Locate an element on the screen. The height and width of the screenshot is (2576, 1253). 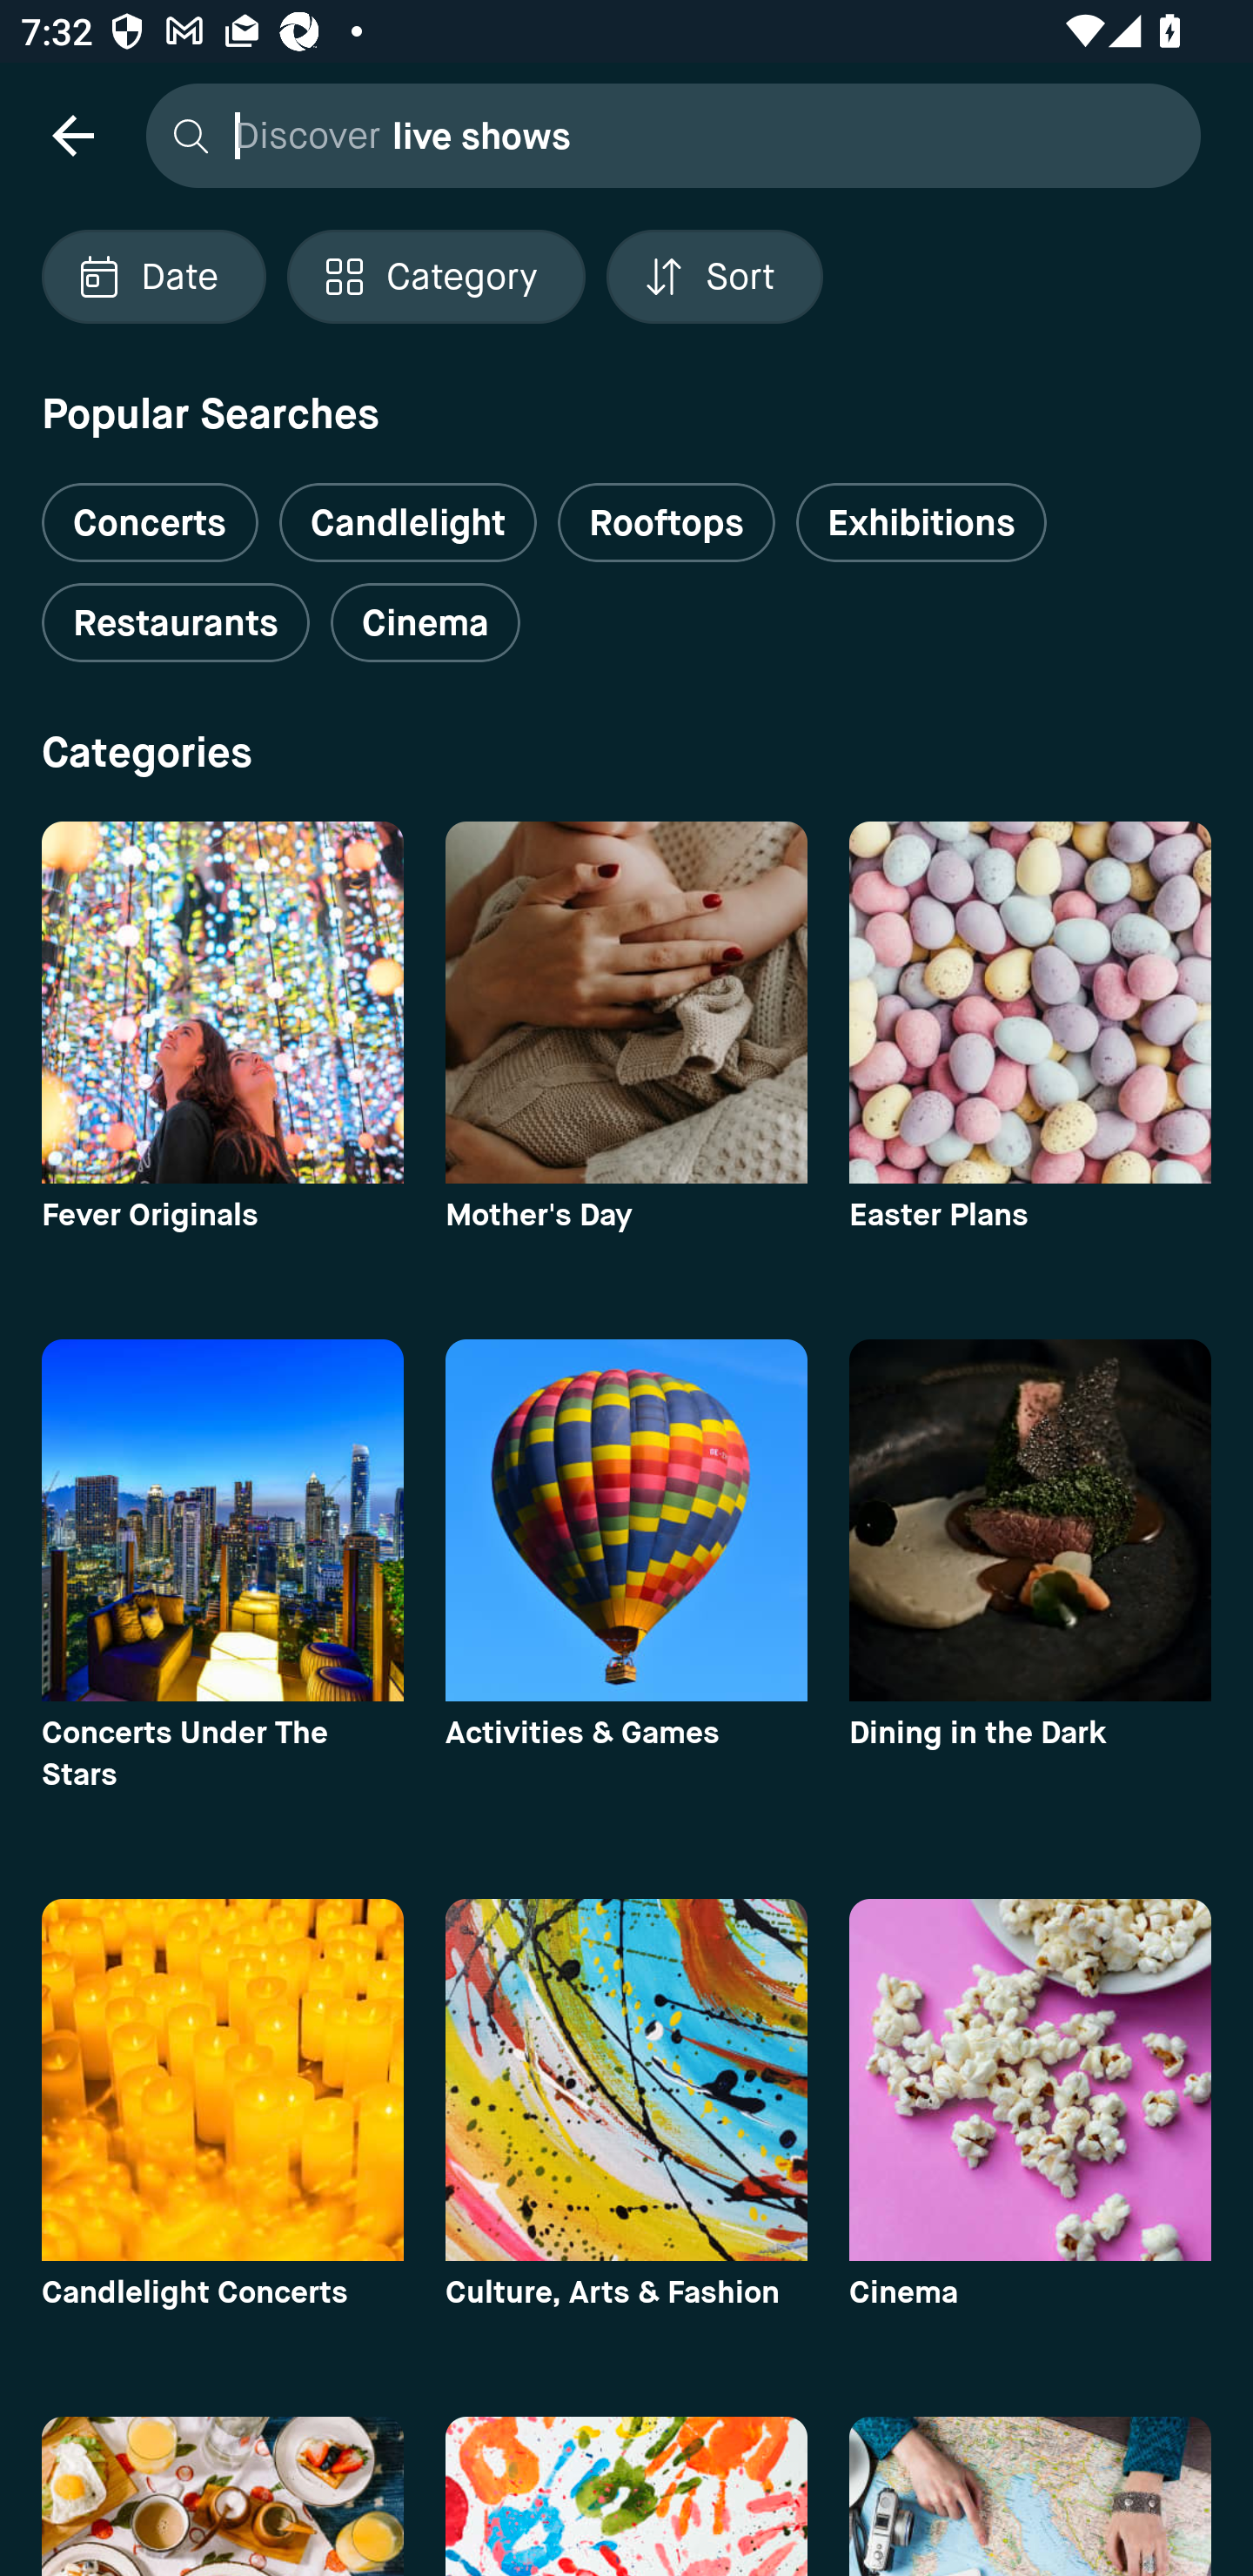
Localized description Sort is located at coordinates (714, 277).